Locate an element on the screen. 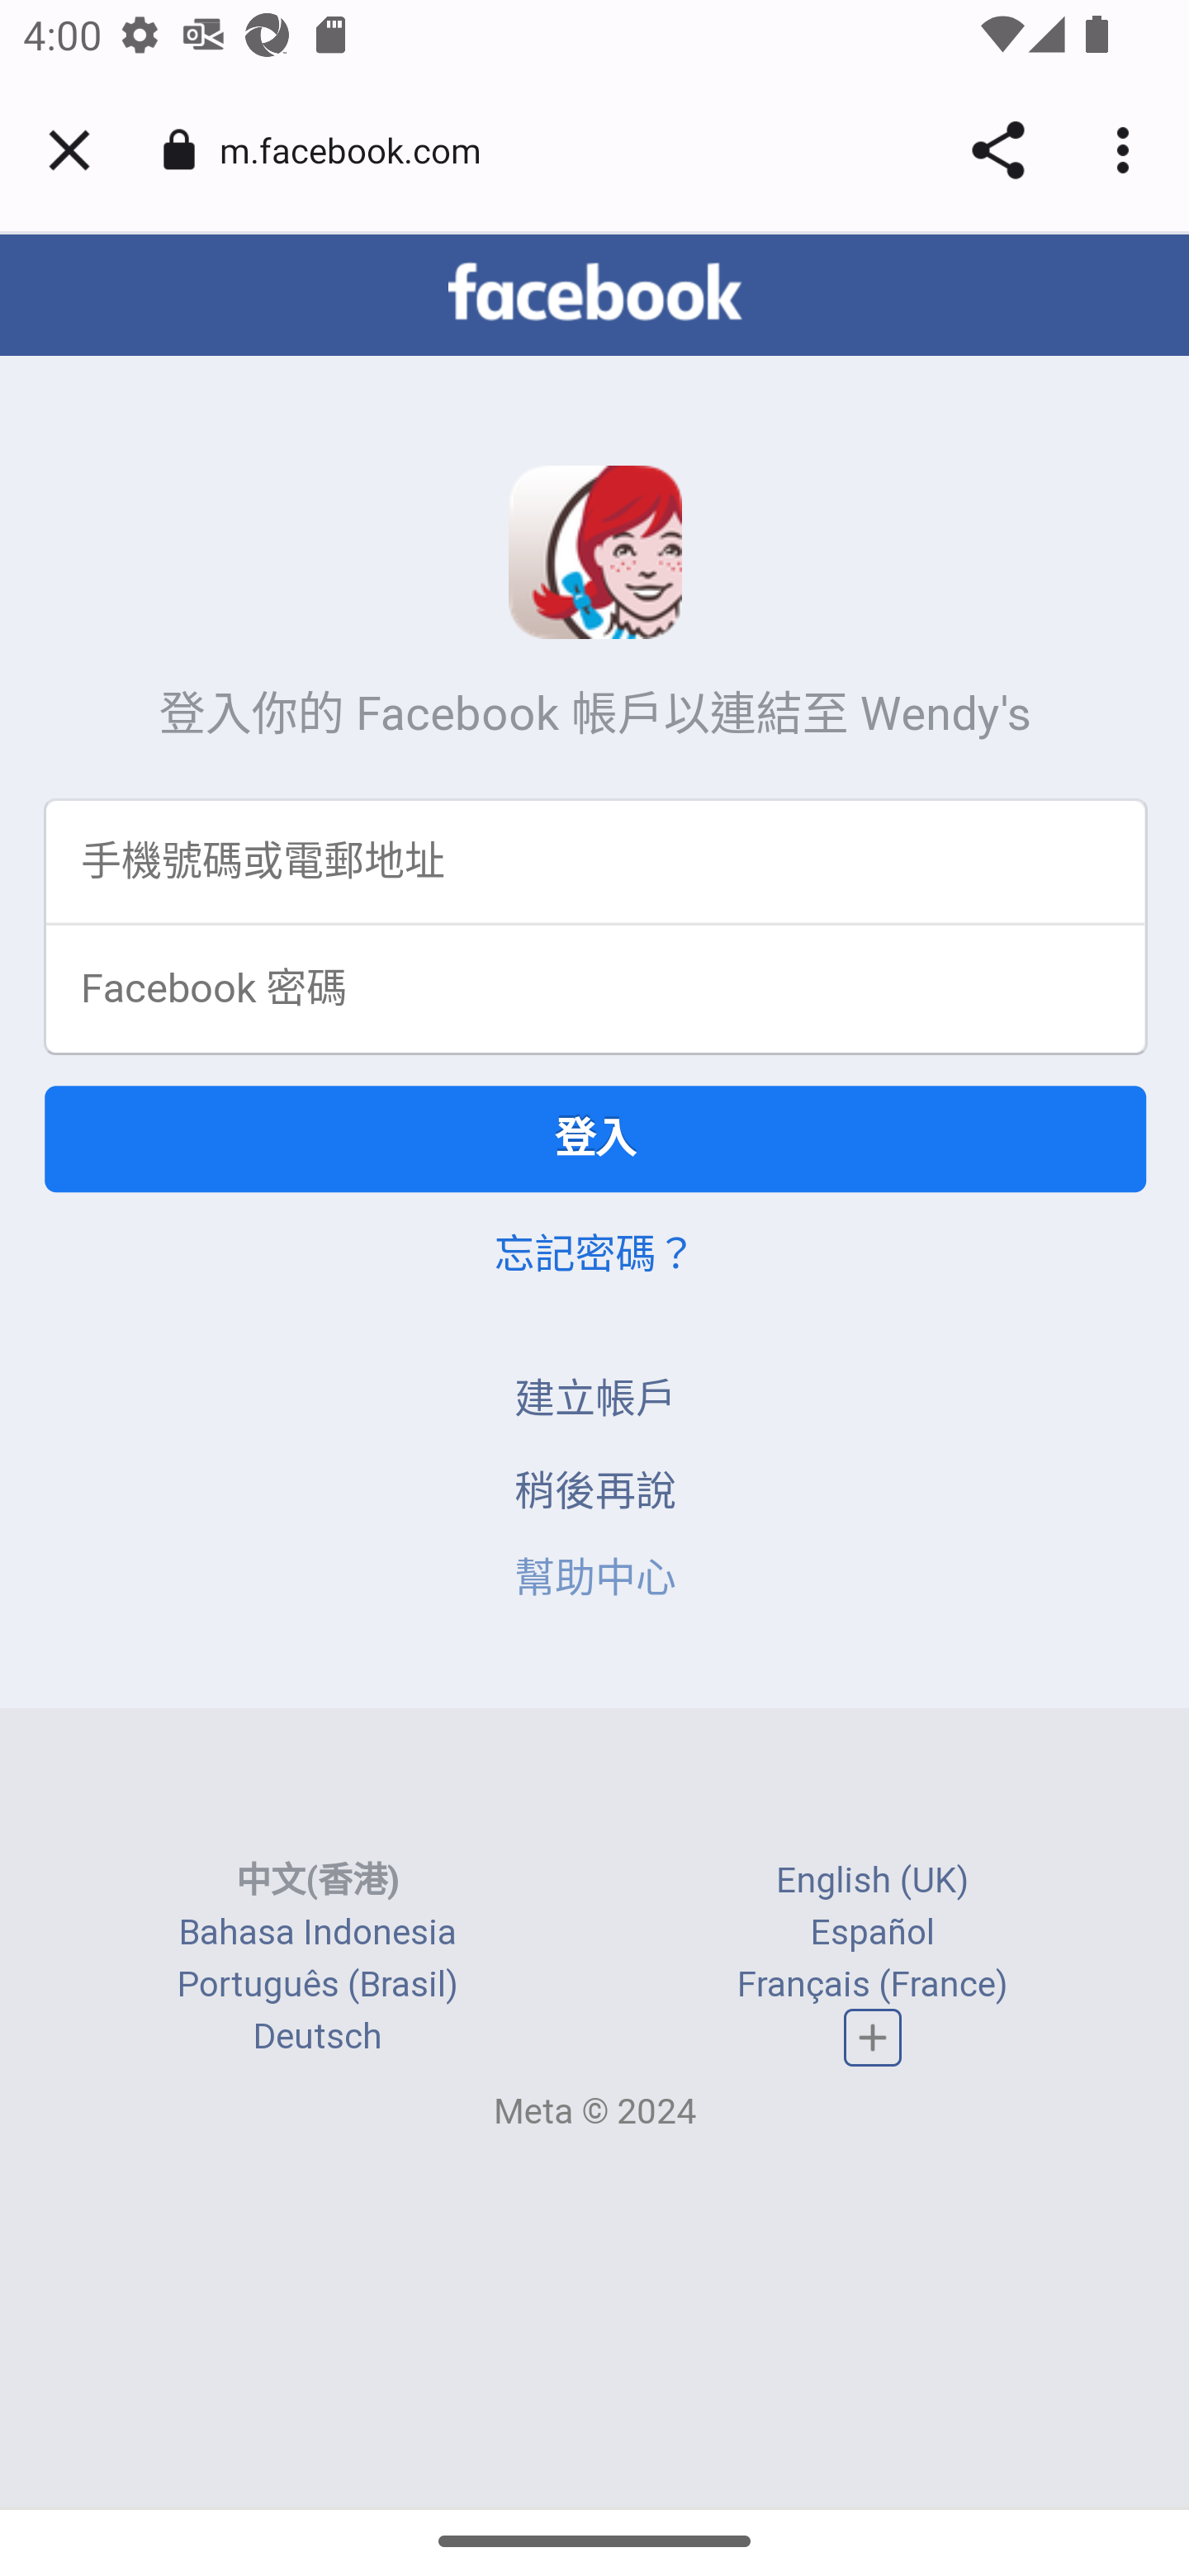  建立帳戶 is located at coordinates (596, 1401).